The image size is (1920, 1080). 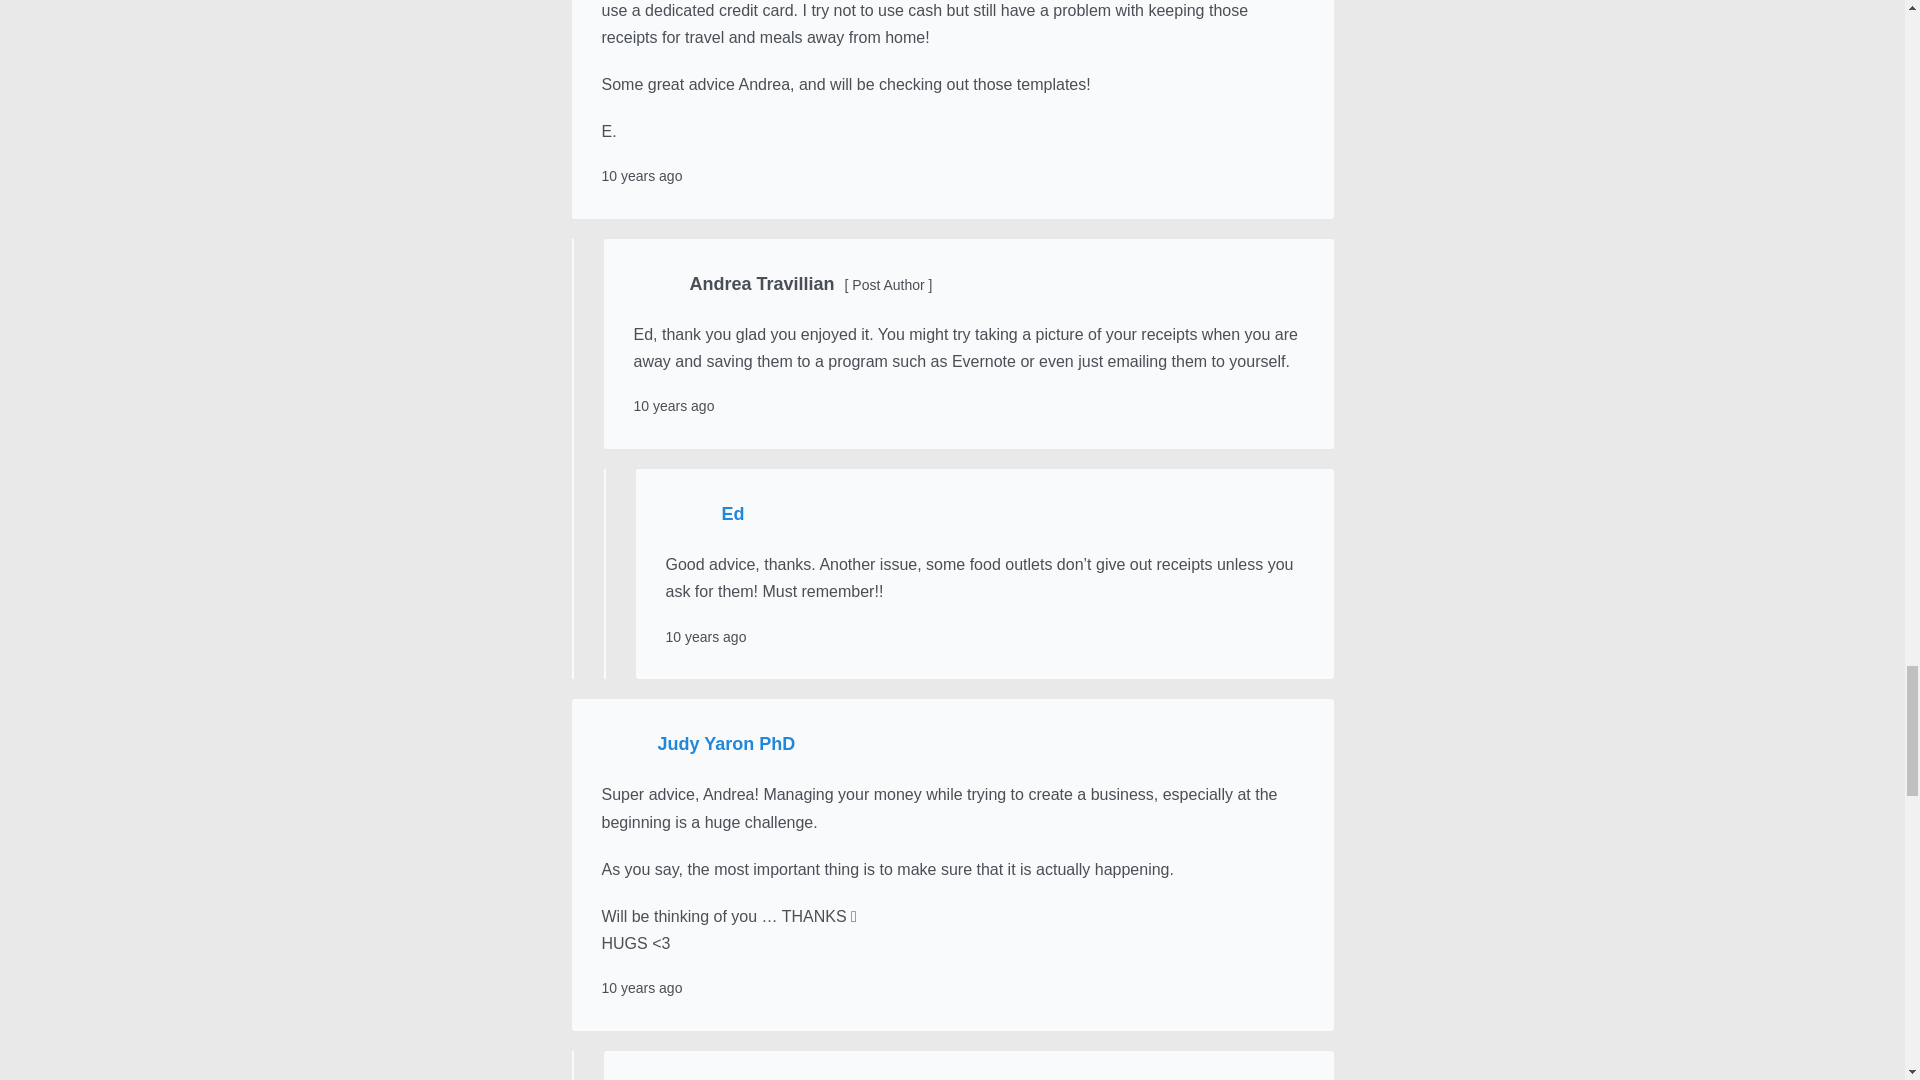 I want to click on 2014-07-21T10:01:35-05:00, so click(x=674, y=406).